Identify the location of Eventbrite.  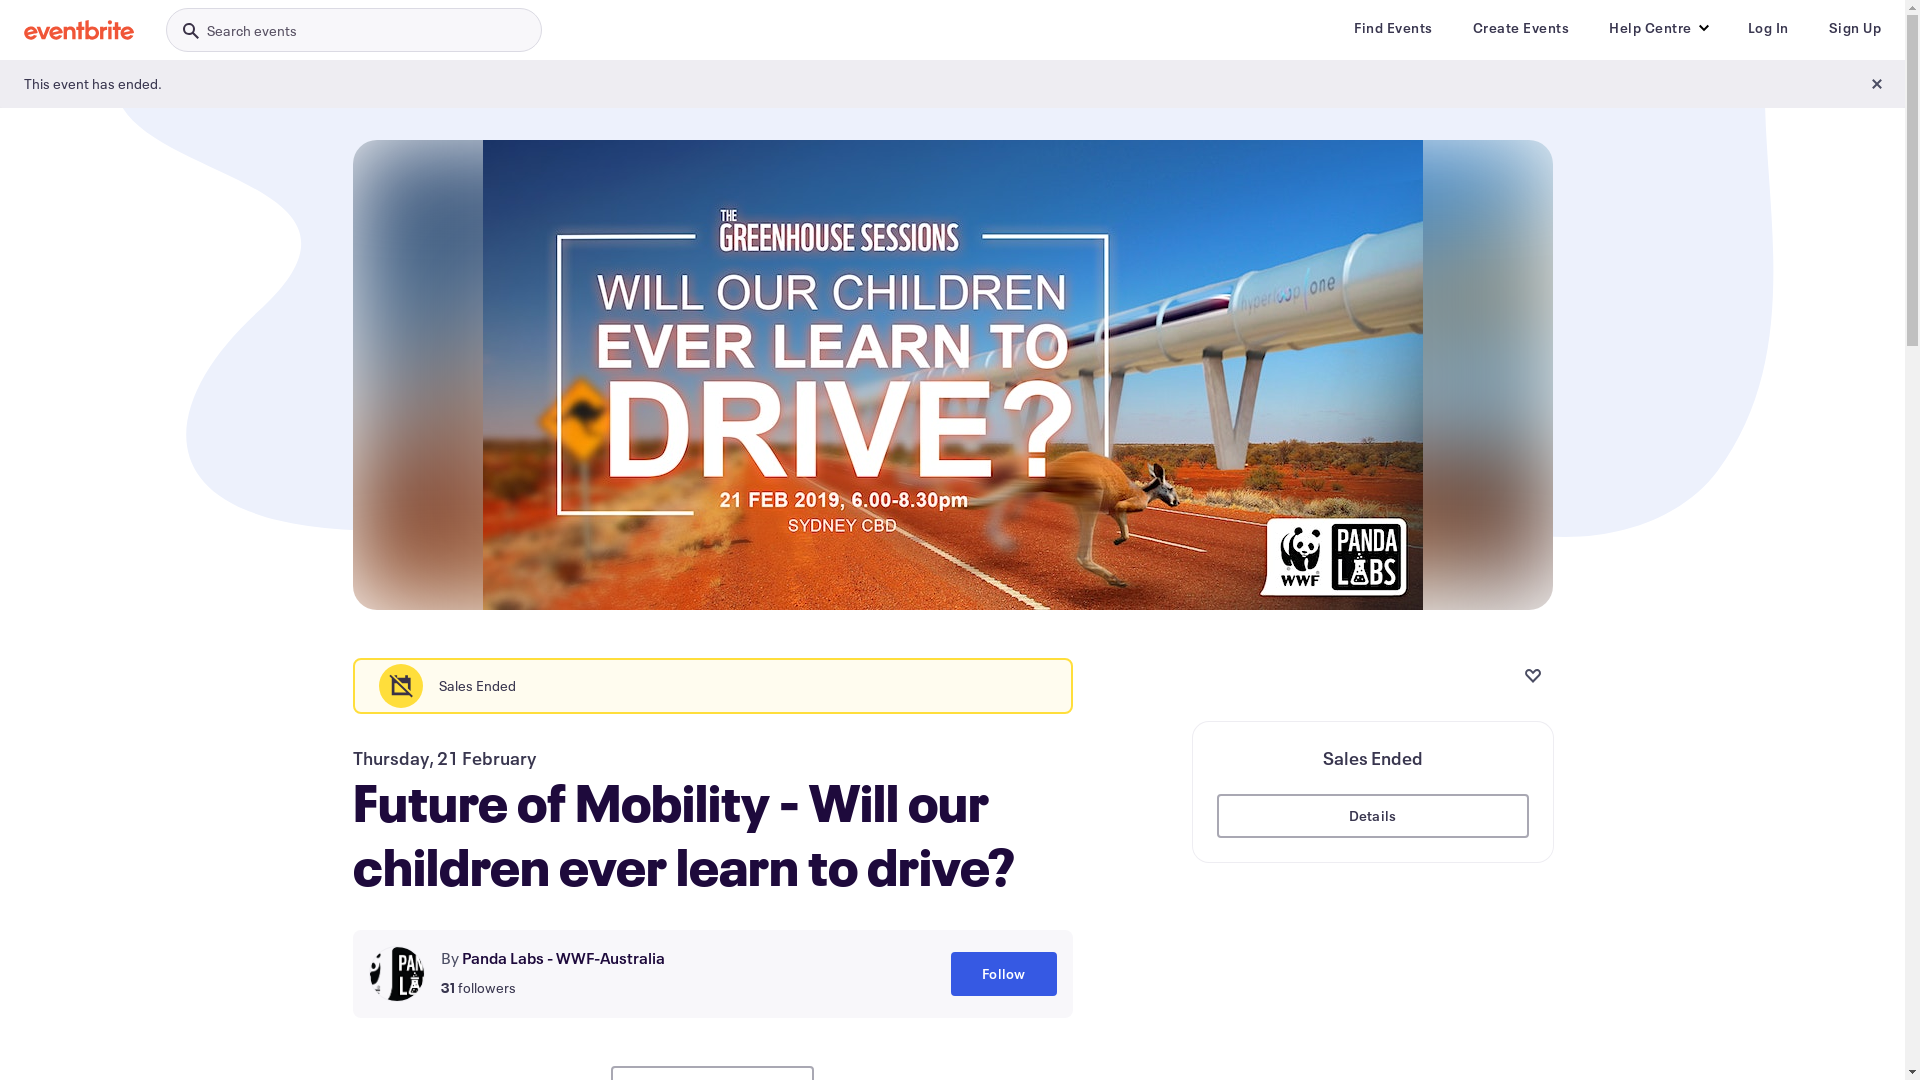
(79, 30).